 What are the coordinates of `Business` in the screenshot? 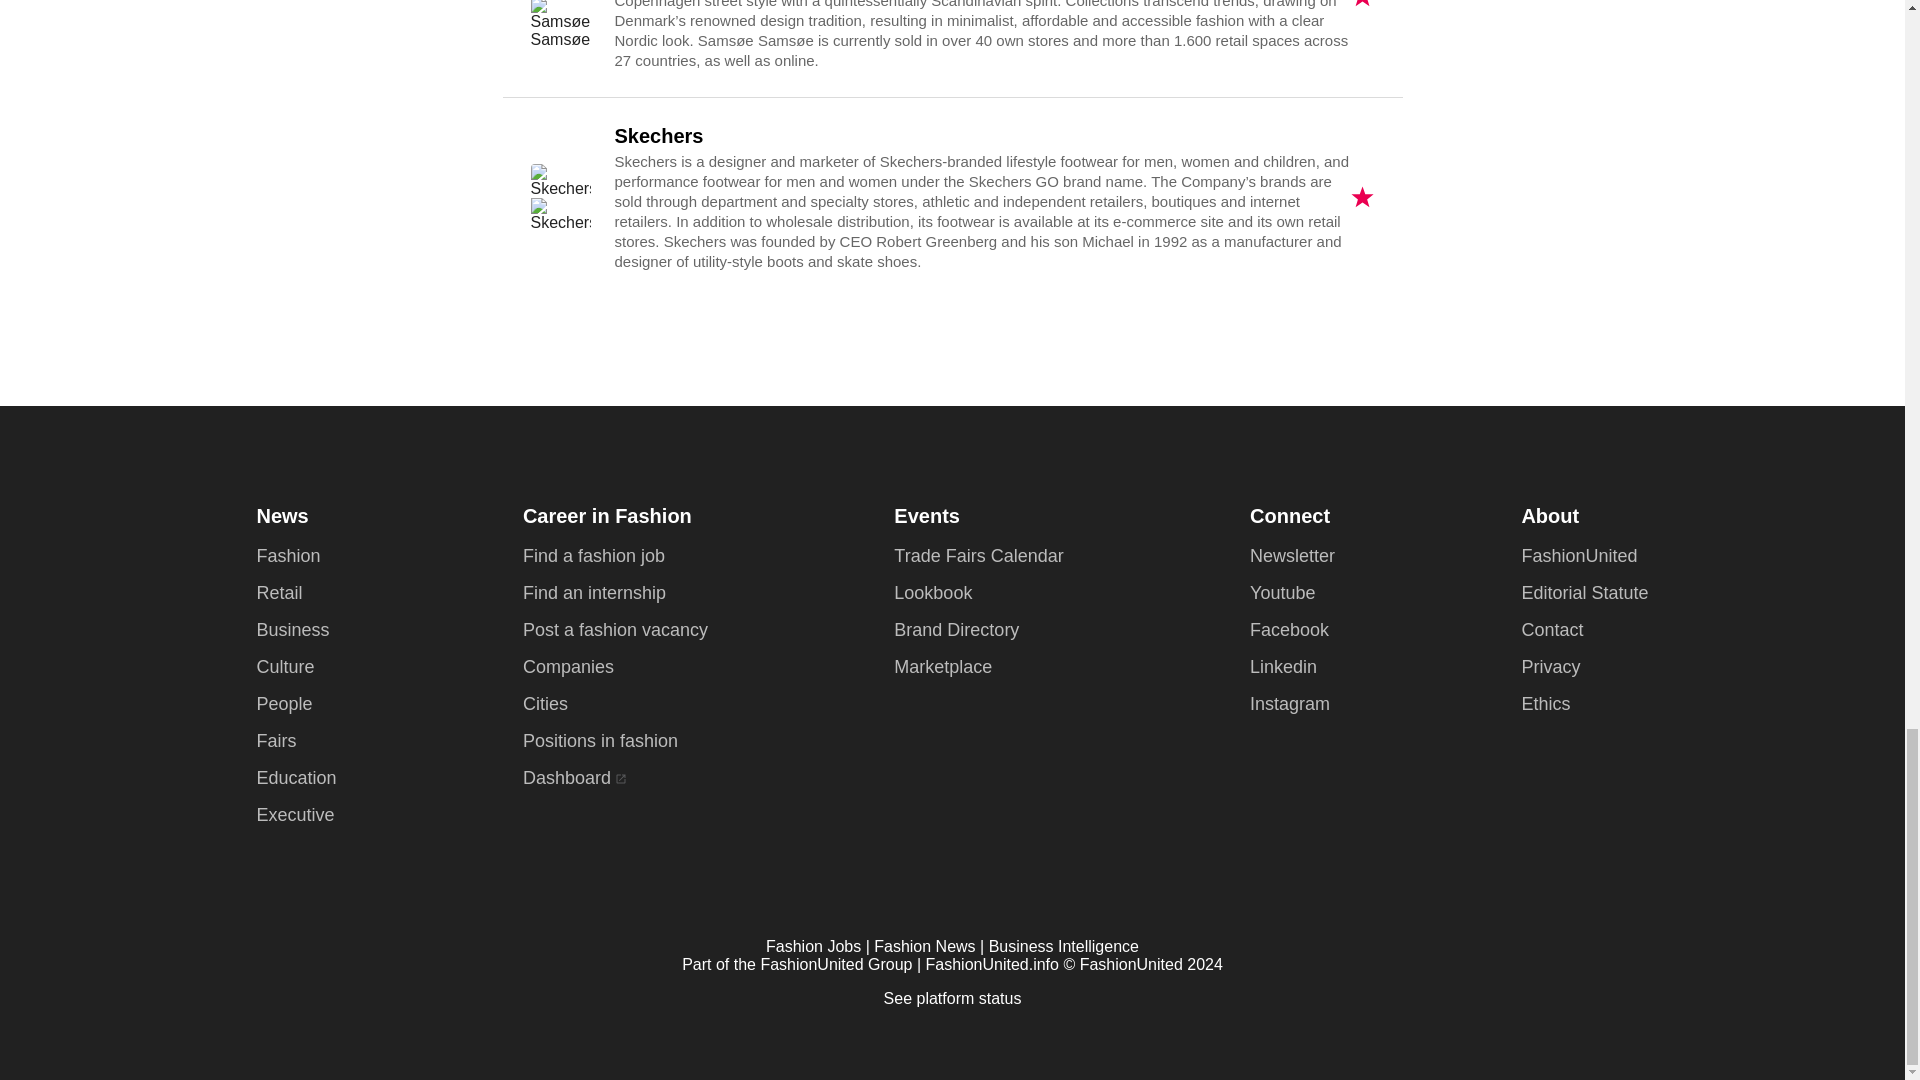 It's located at (292, 630).